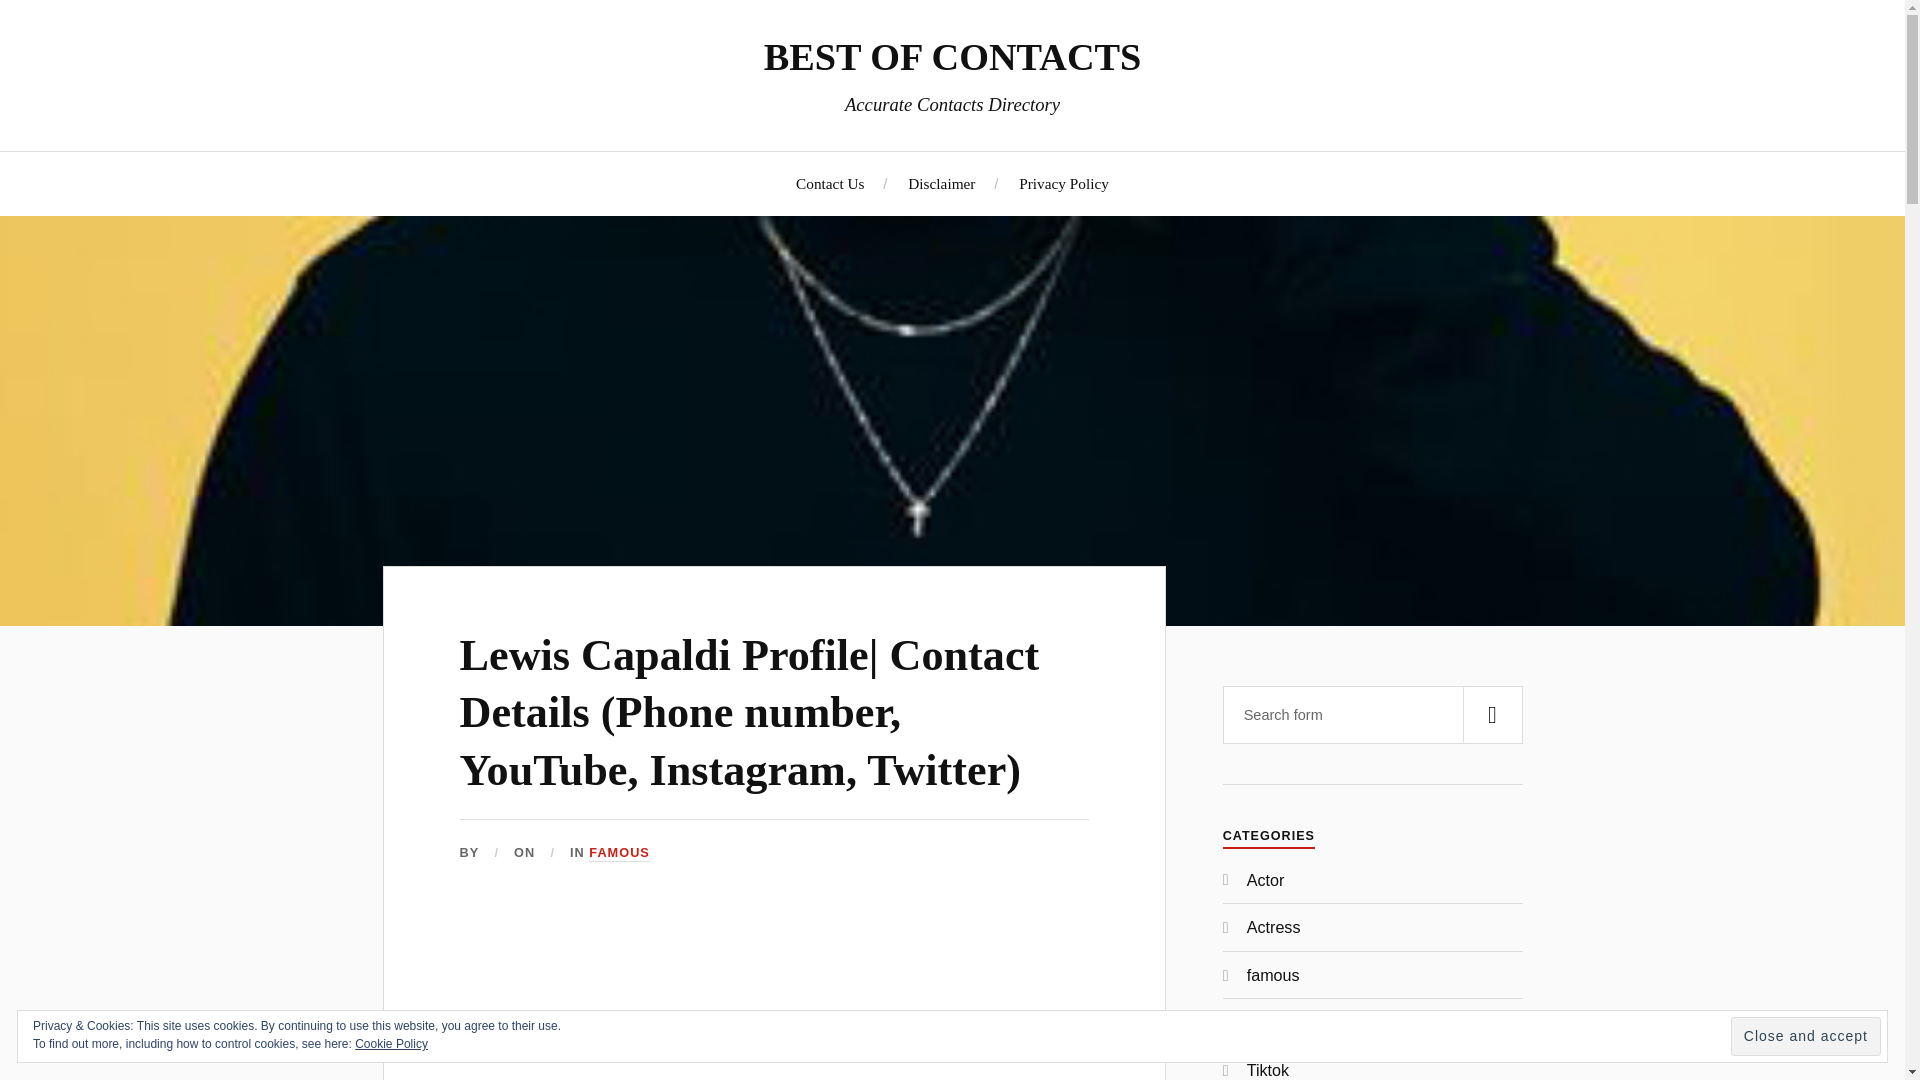 This screenshot has height=1080, width=1920. Describe the element at coordinates (1272, 974) in the screenshot. I see `famous` at that location.